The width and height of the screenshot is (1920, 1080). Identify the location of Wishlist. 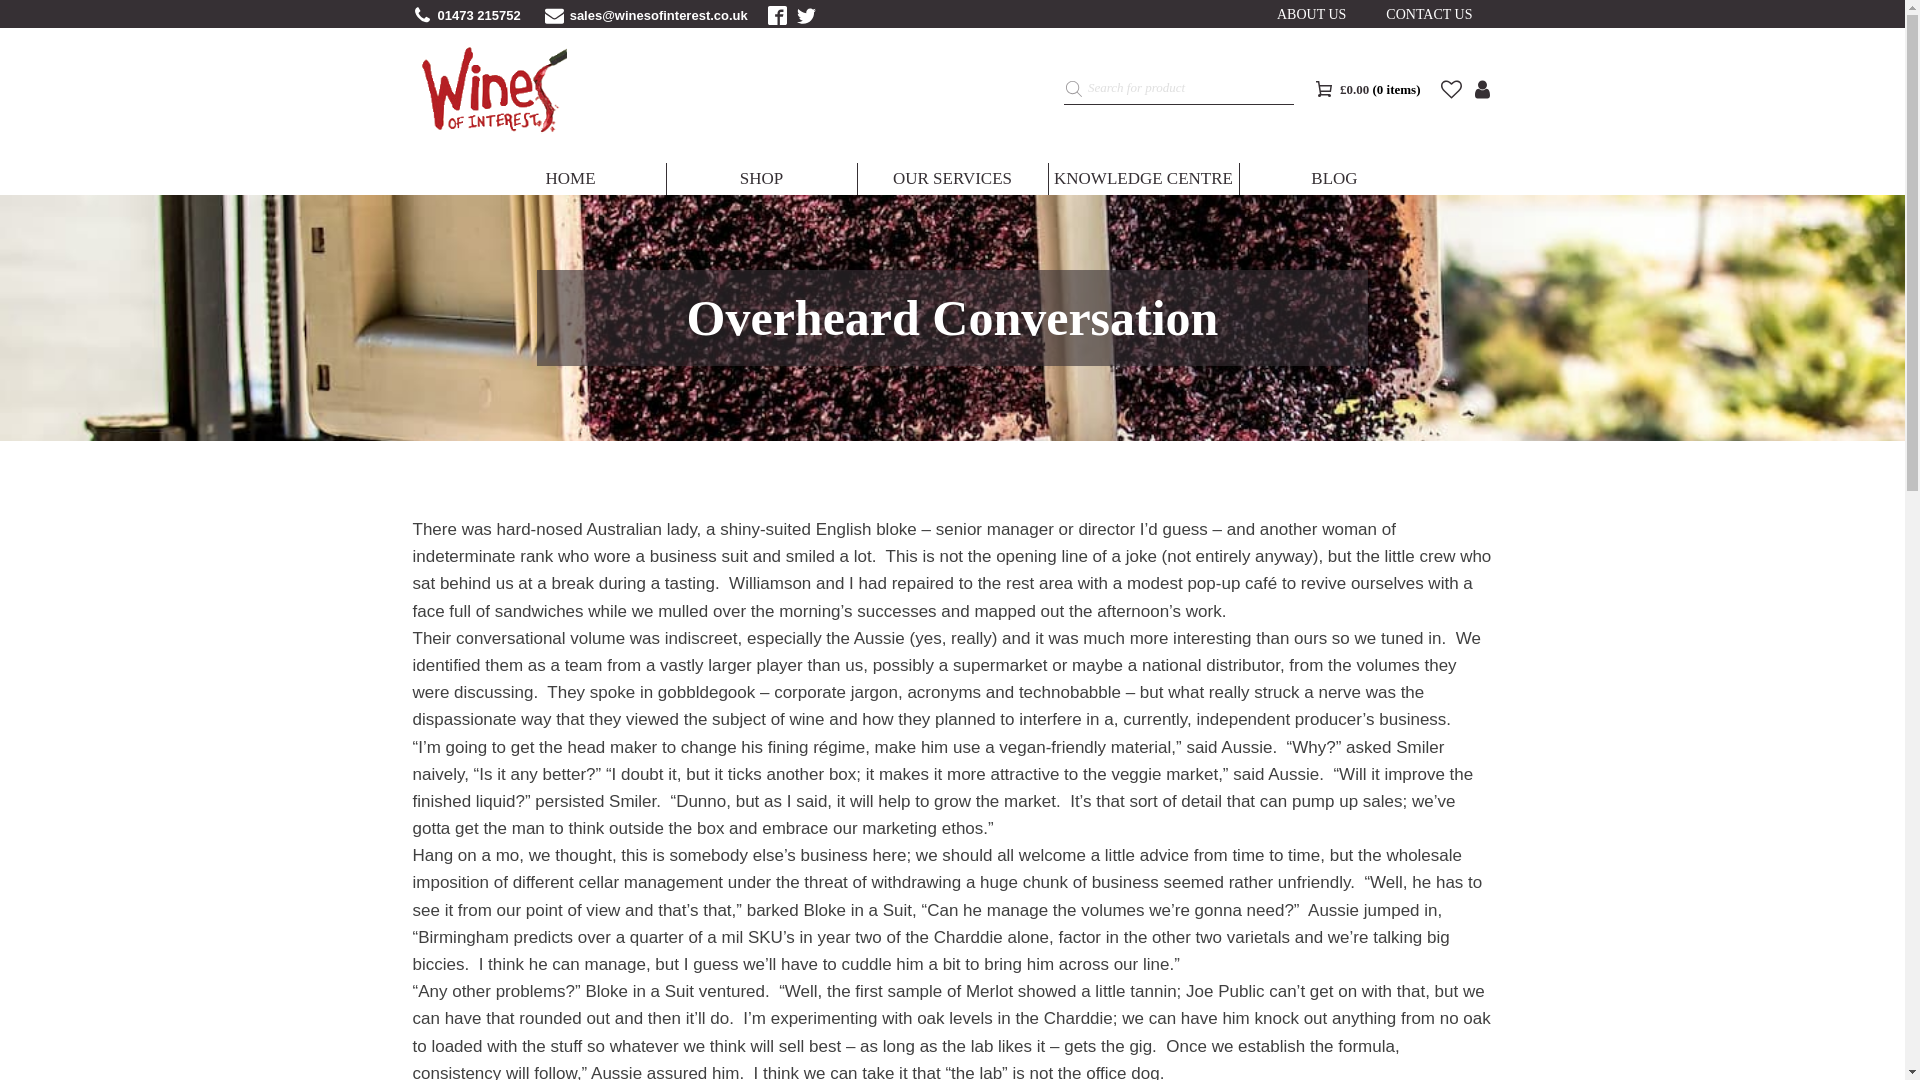
(1450, 89).